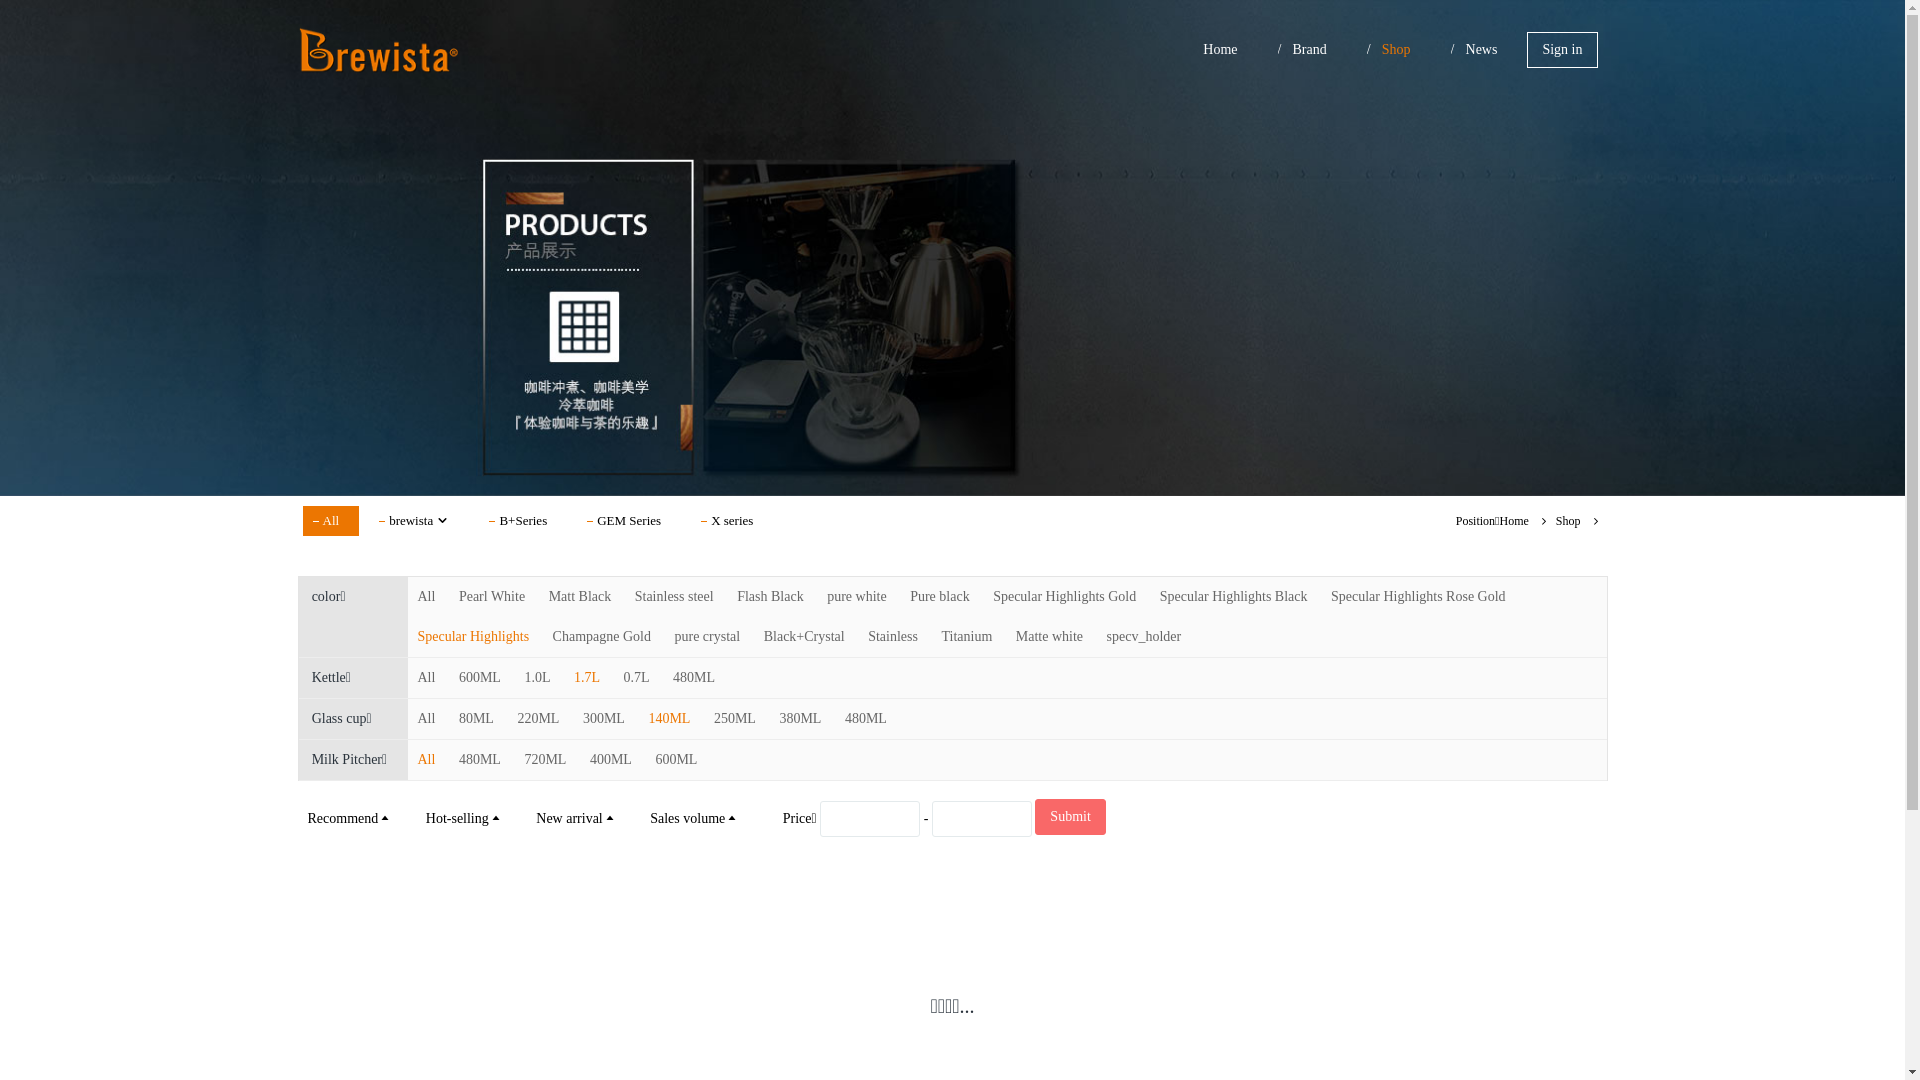 Image resolution: width=1920 pixels, height=1080 pixels. Describe the element at coordinates (1234, 596) in the screenshot. I see `Specular Highlights Black` at that location.